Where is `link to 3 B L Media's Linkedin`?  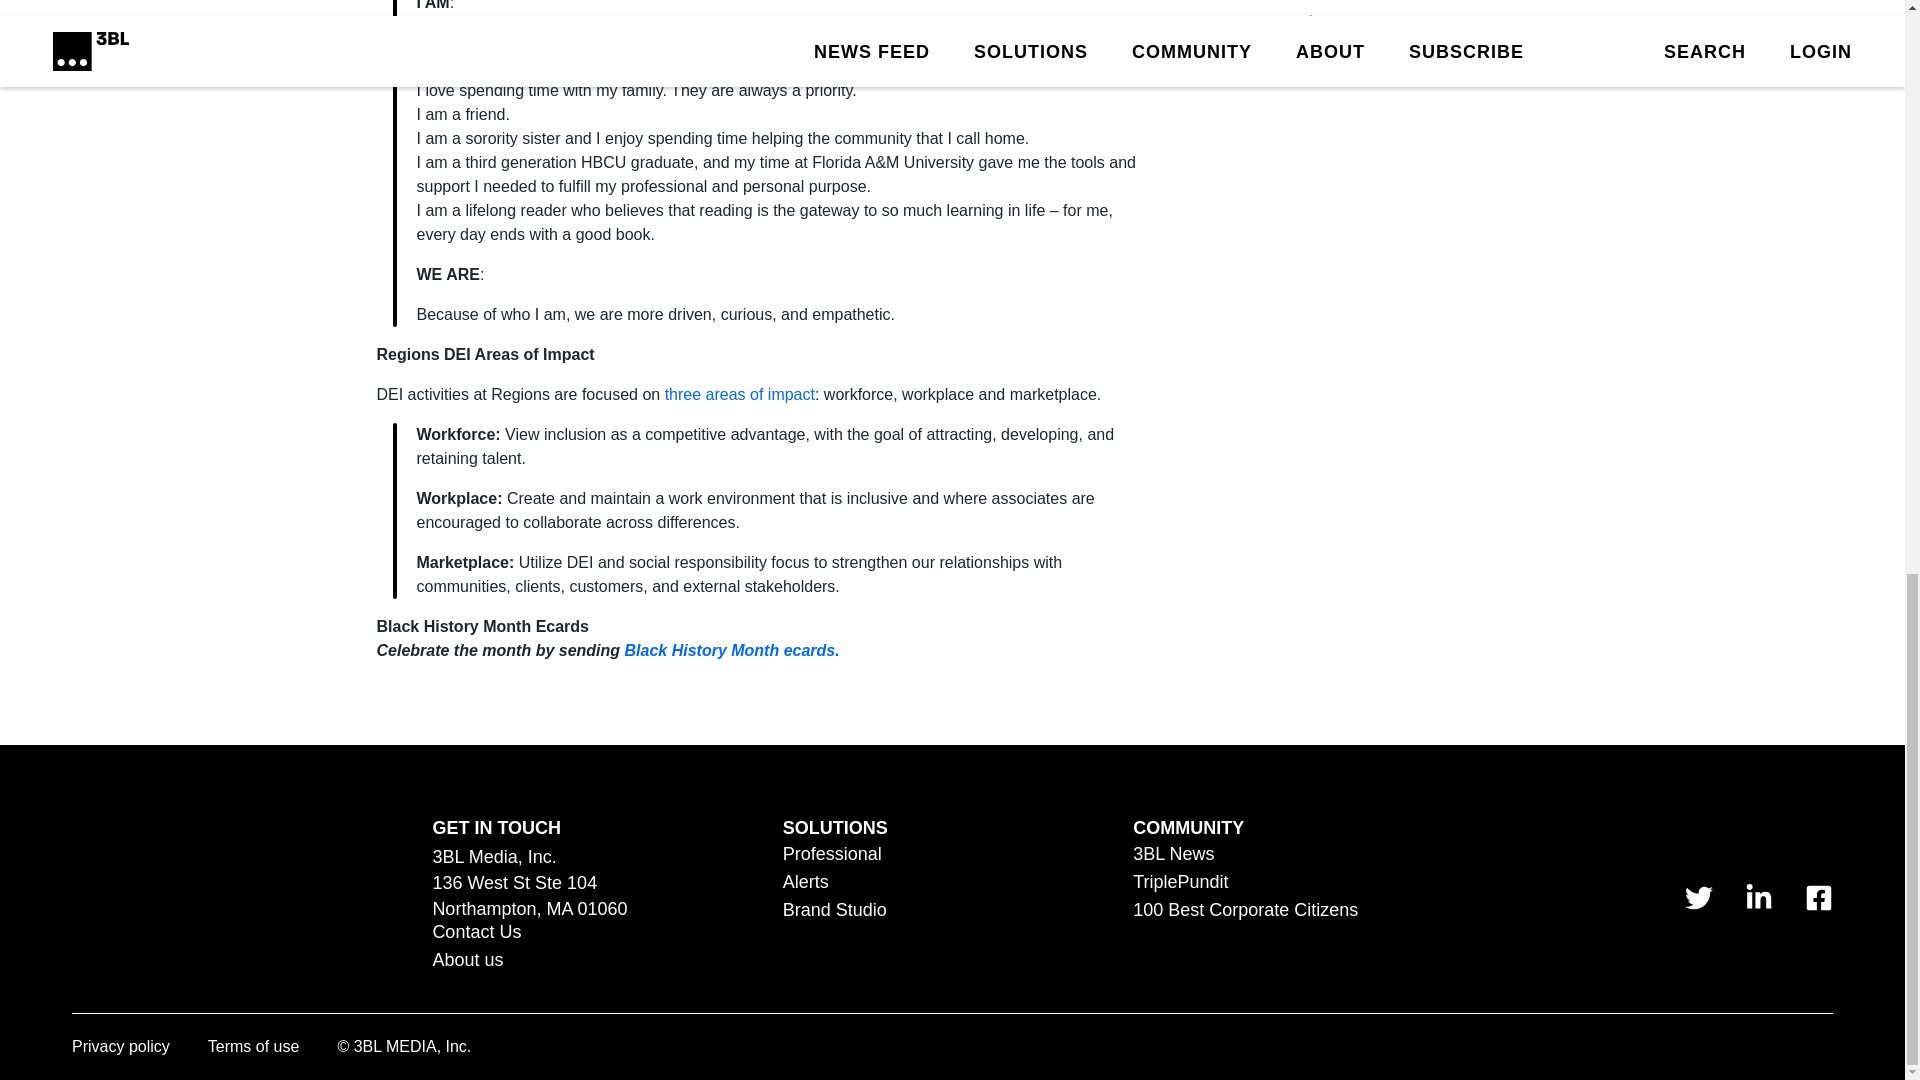 link to 3 B L Media's Linkedin is located at coordinates (1758, 898).